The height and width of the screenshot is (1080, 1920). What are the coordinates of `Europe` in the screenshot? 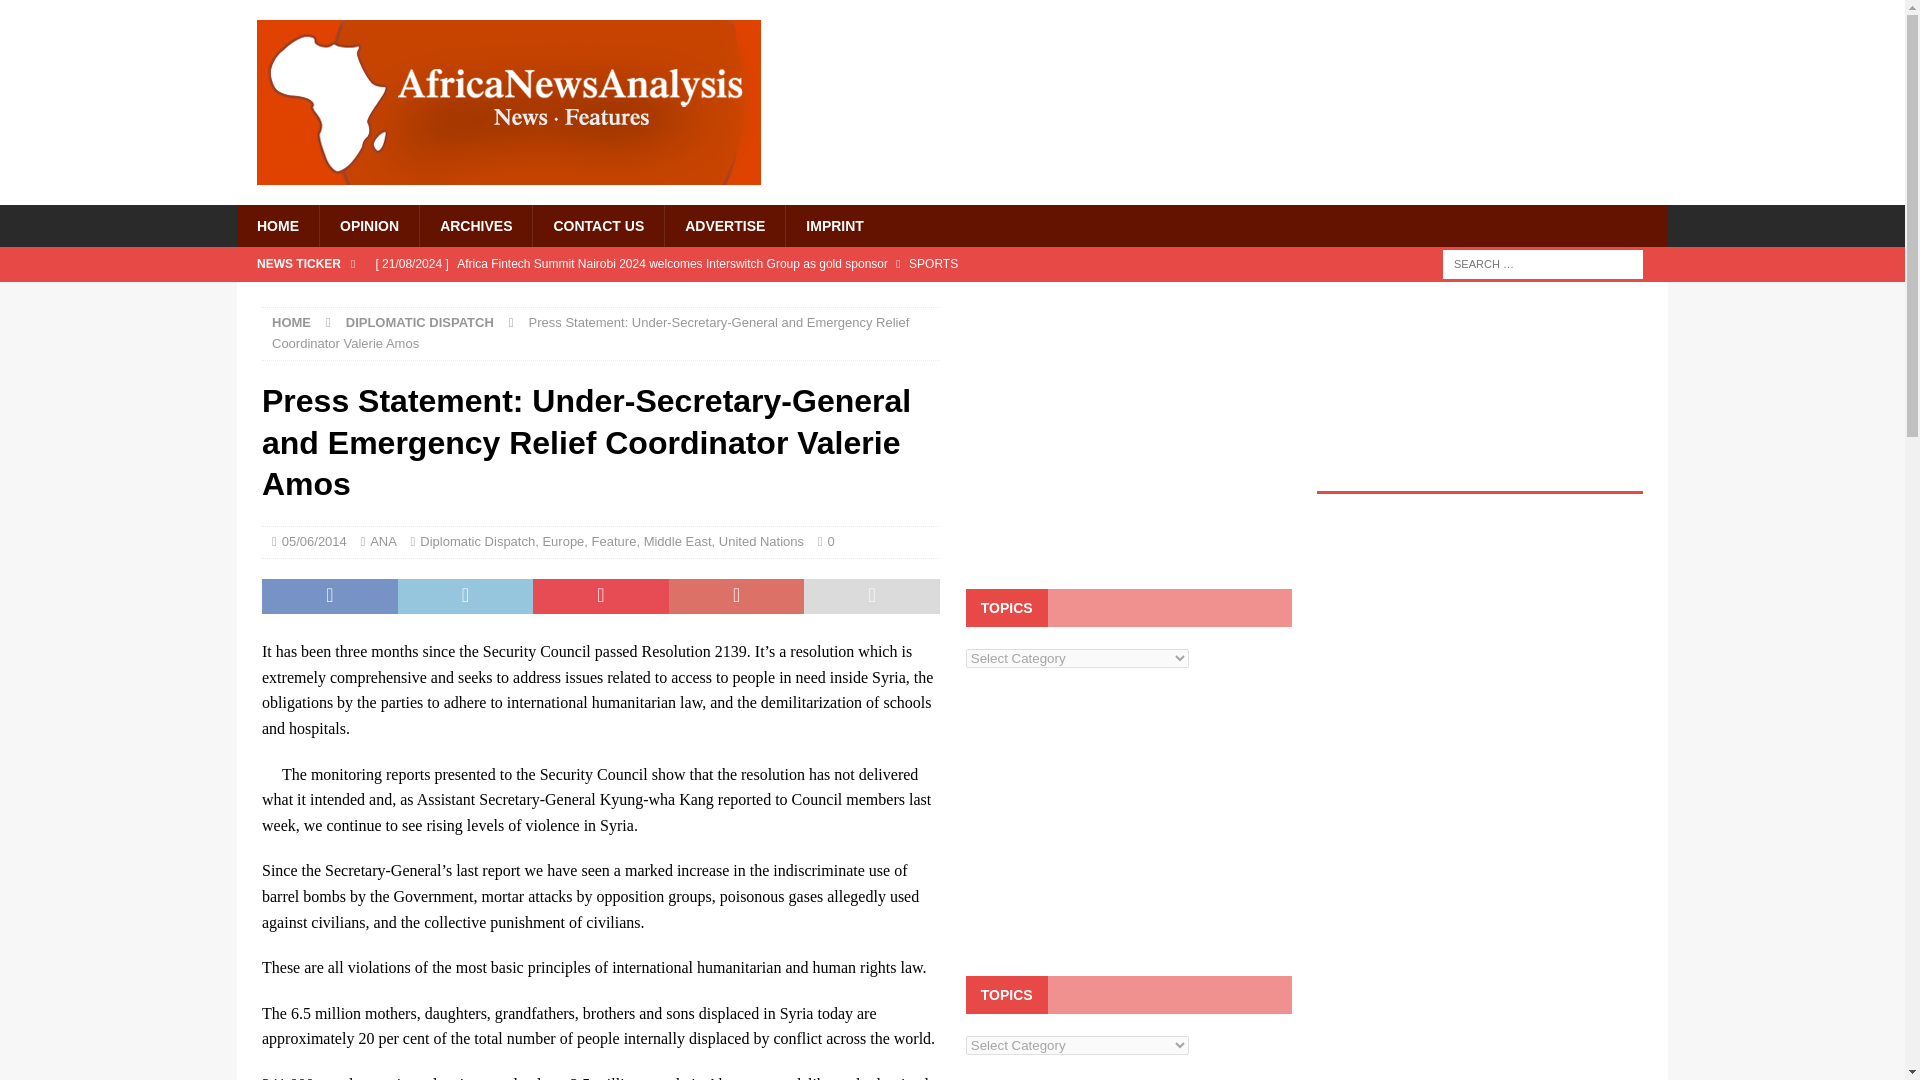 It's located at (562, 540).